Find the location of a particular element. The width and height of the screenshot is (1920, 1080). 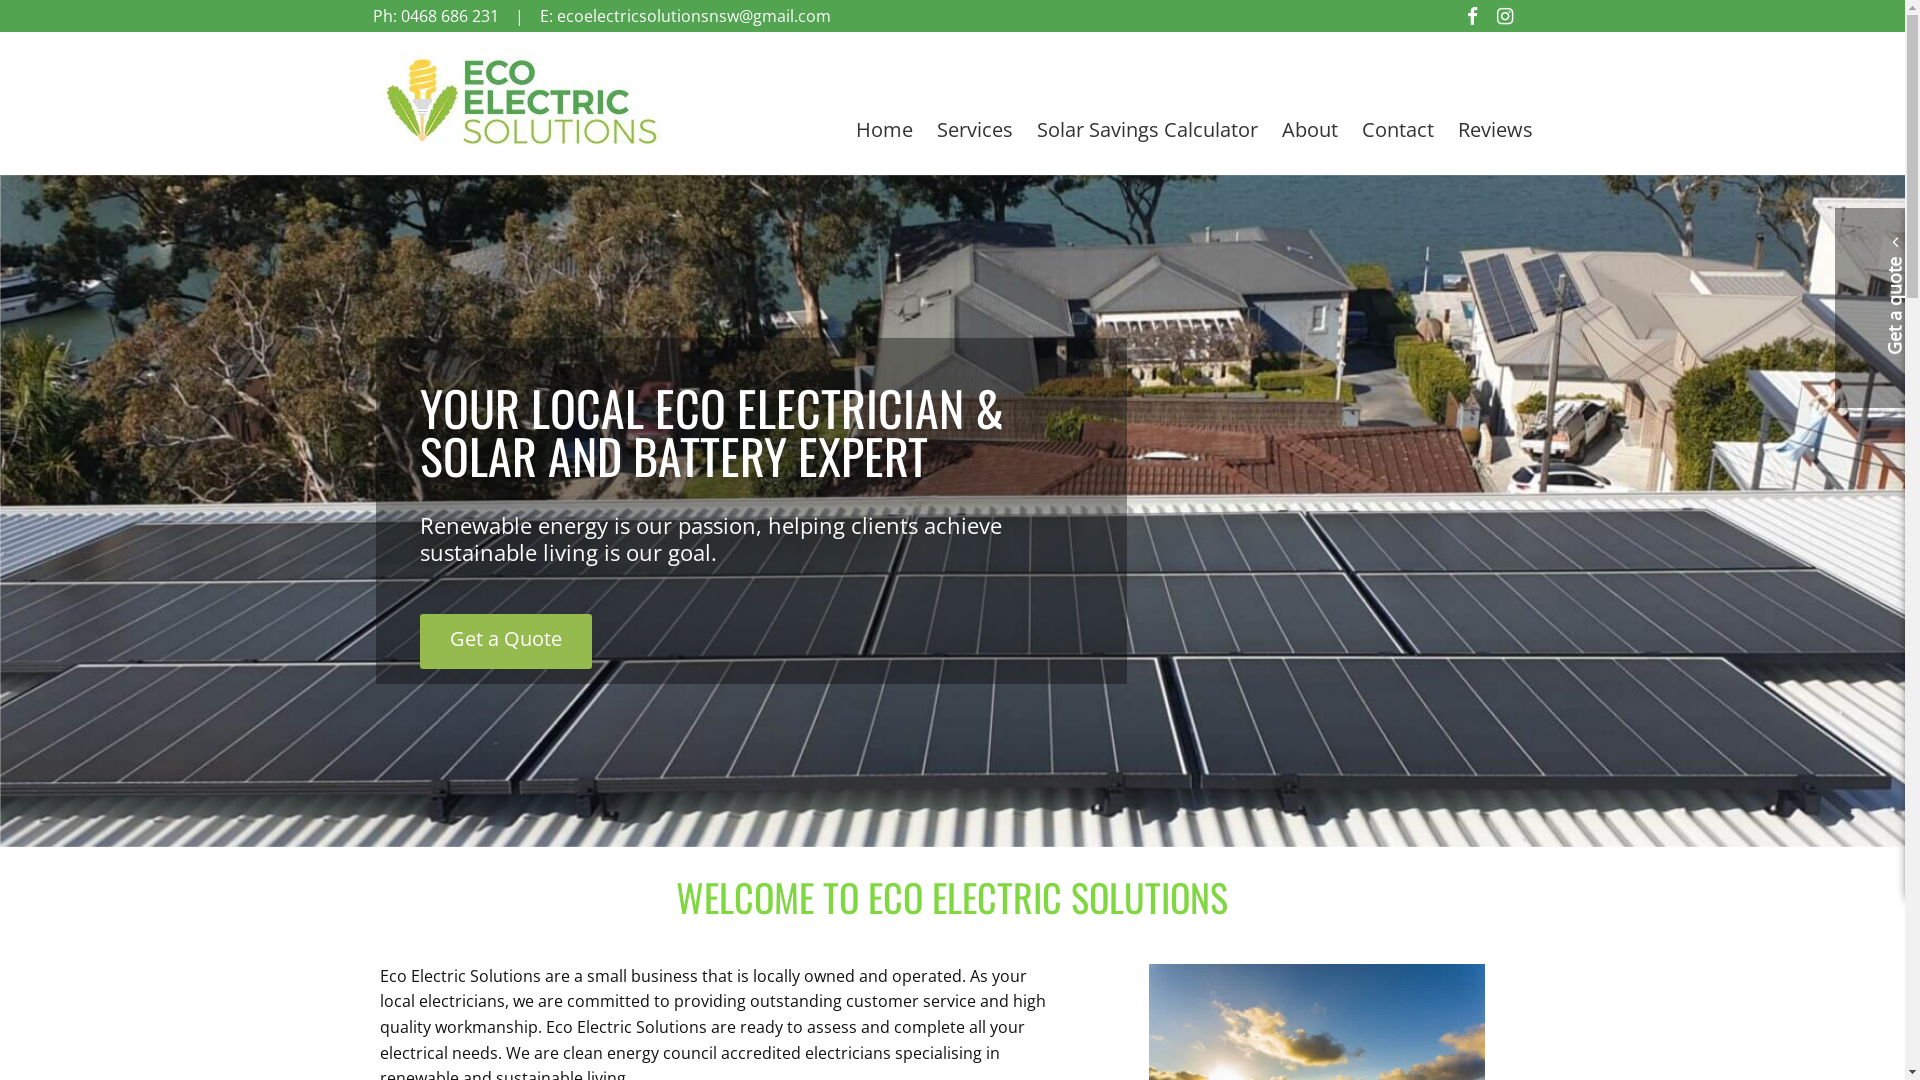

Reviews is located at coordinates (1490, 130).